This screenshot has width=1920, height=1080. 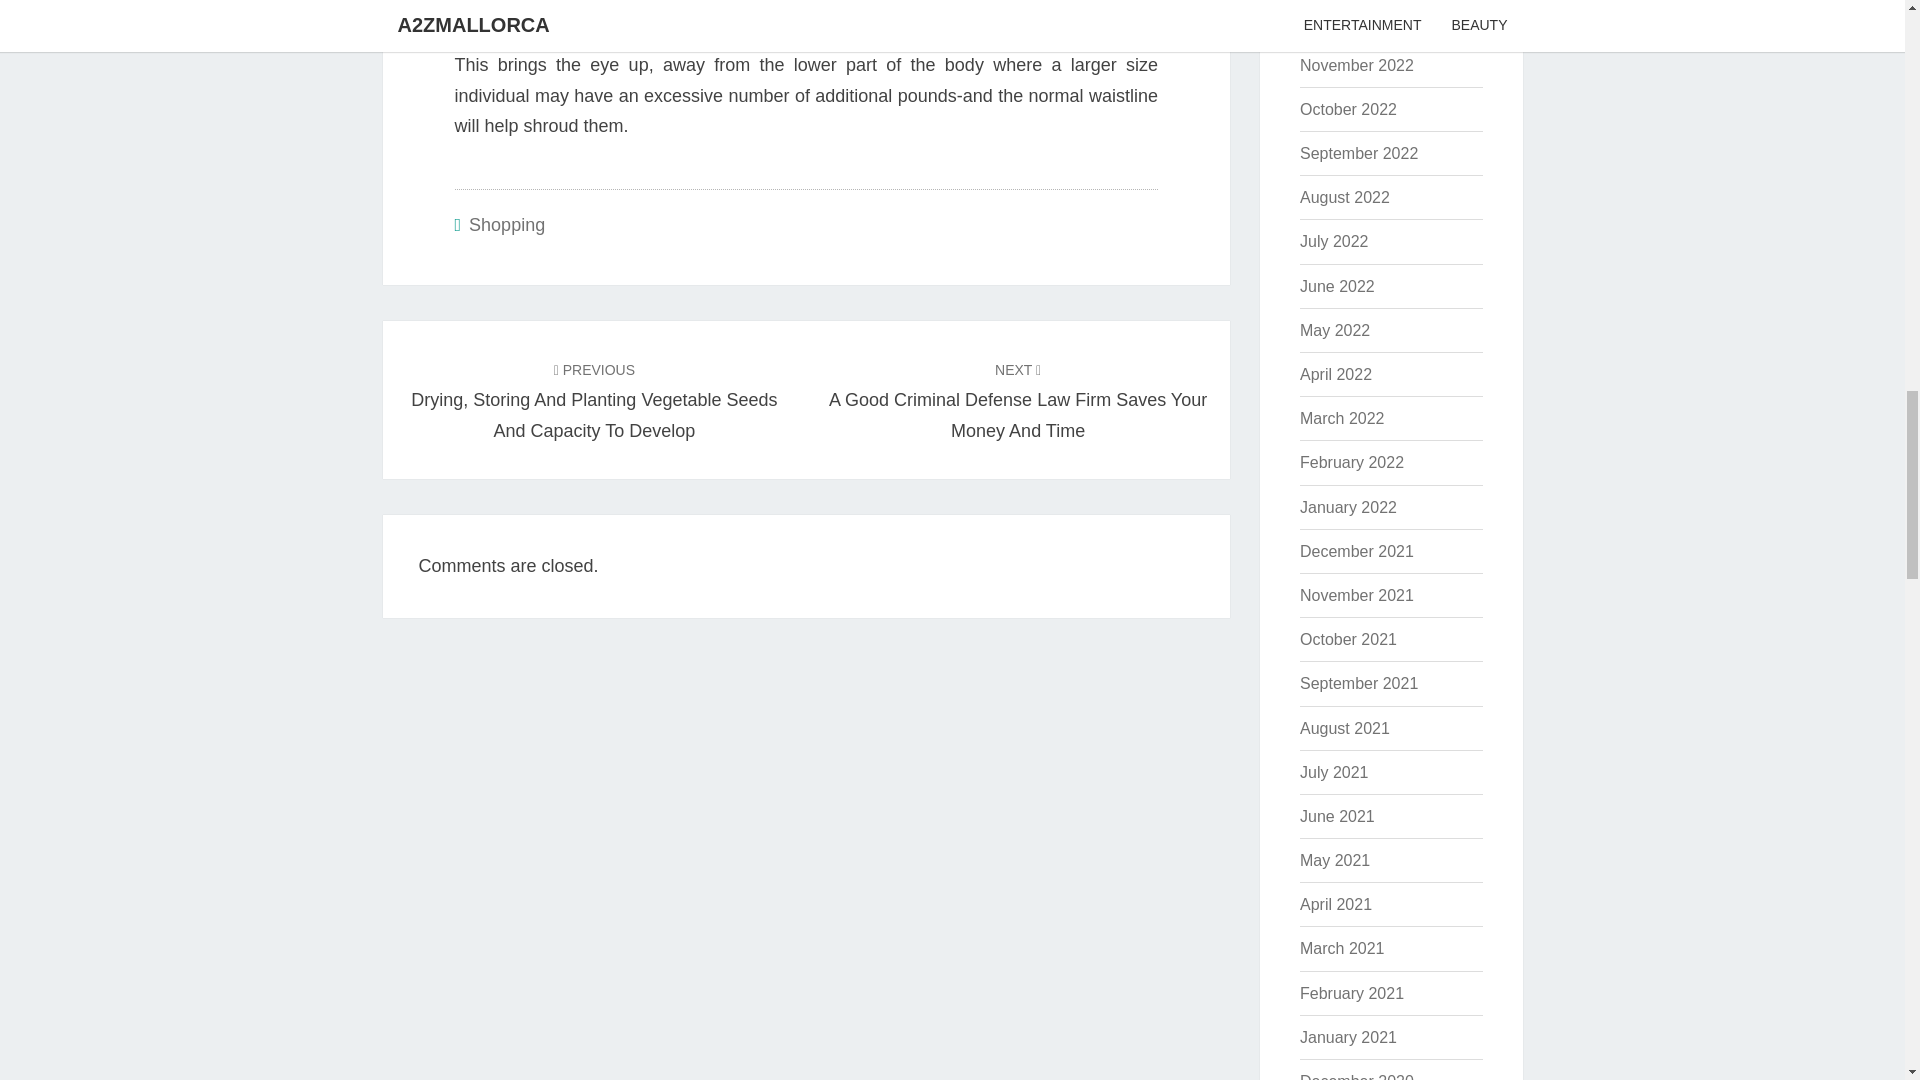 I want to click on Shopping, so click(x=506, y=224).